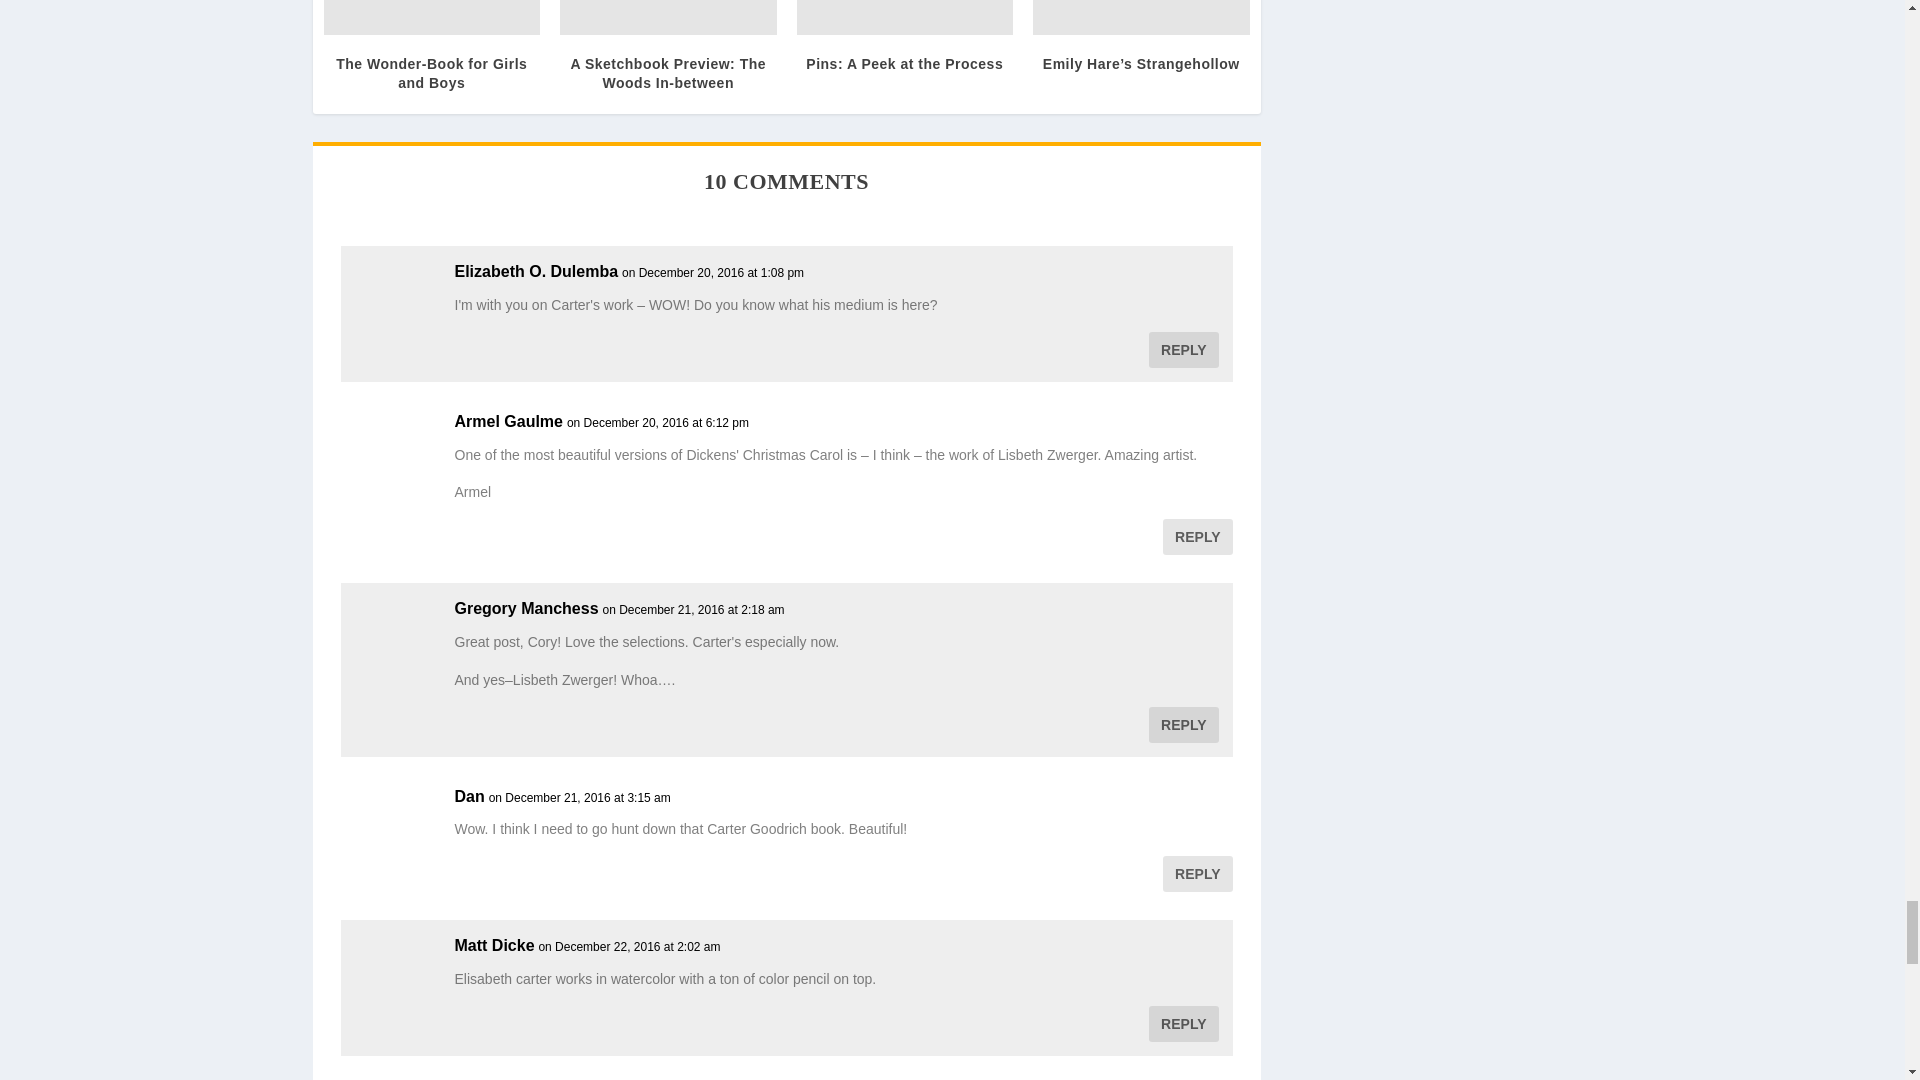  I want to click on The Wonder-Book for Girls and Boys, so click(432, 17).